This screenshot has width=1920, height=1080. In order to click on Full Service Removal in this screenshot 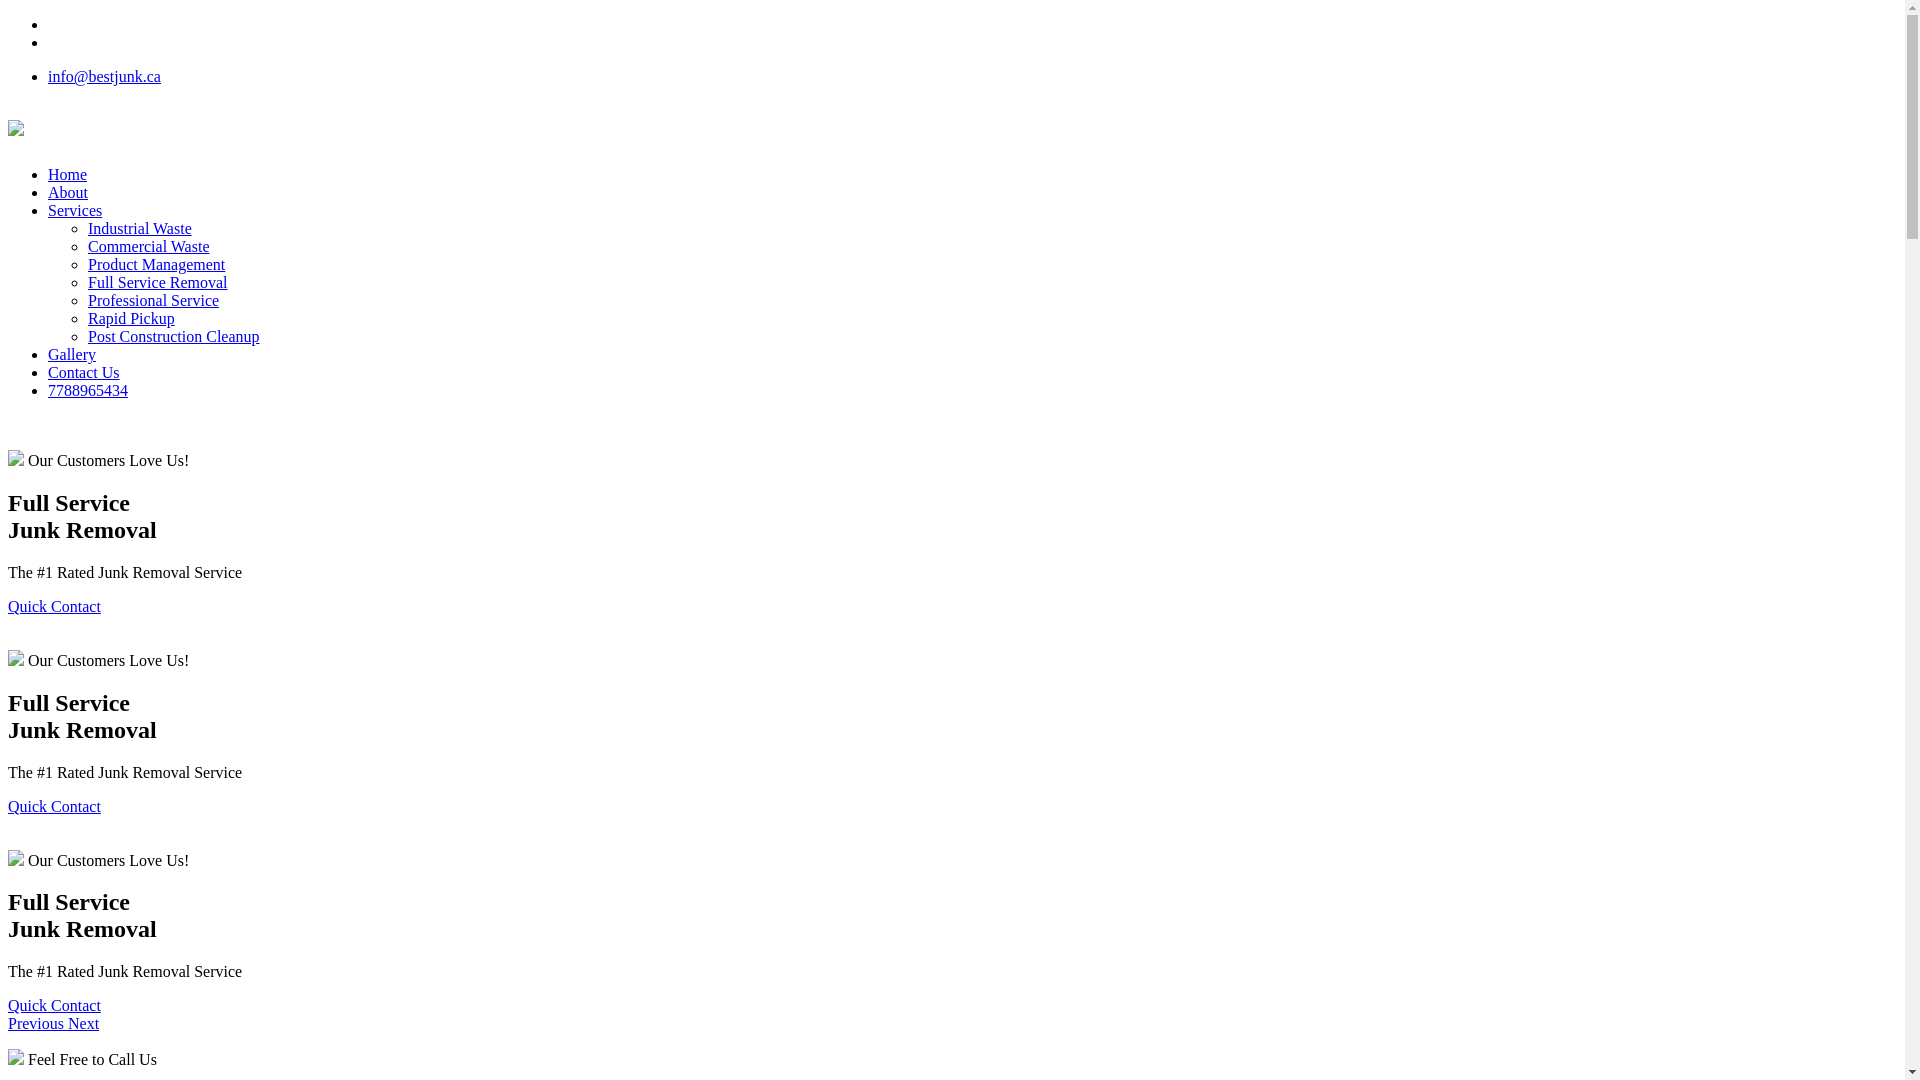, I will do `click(158, 282)`.